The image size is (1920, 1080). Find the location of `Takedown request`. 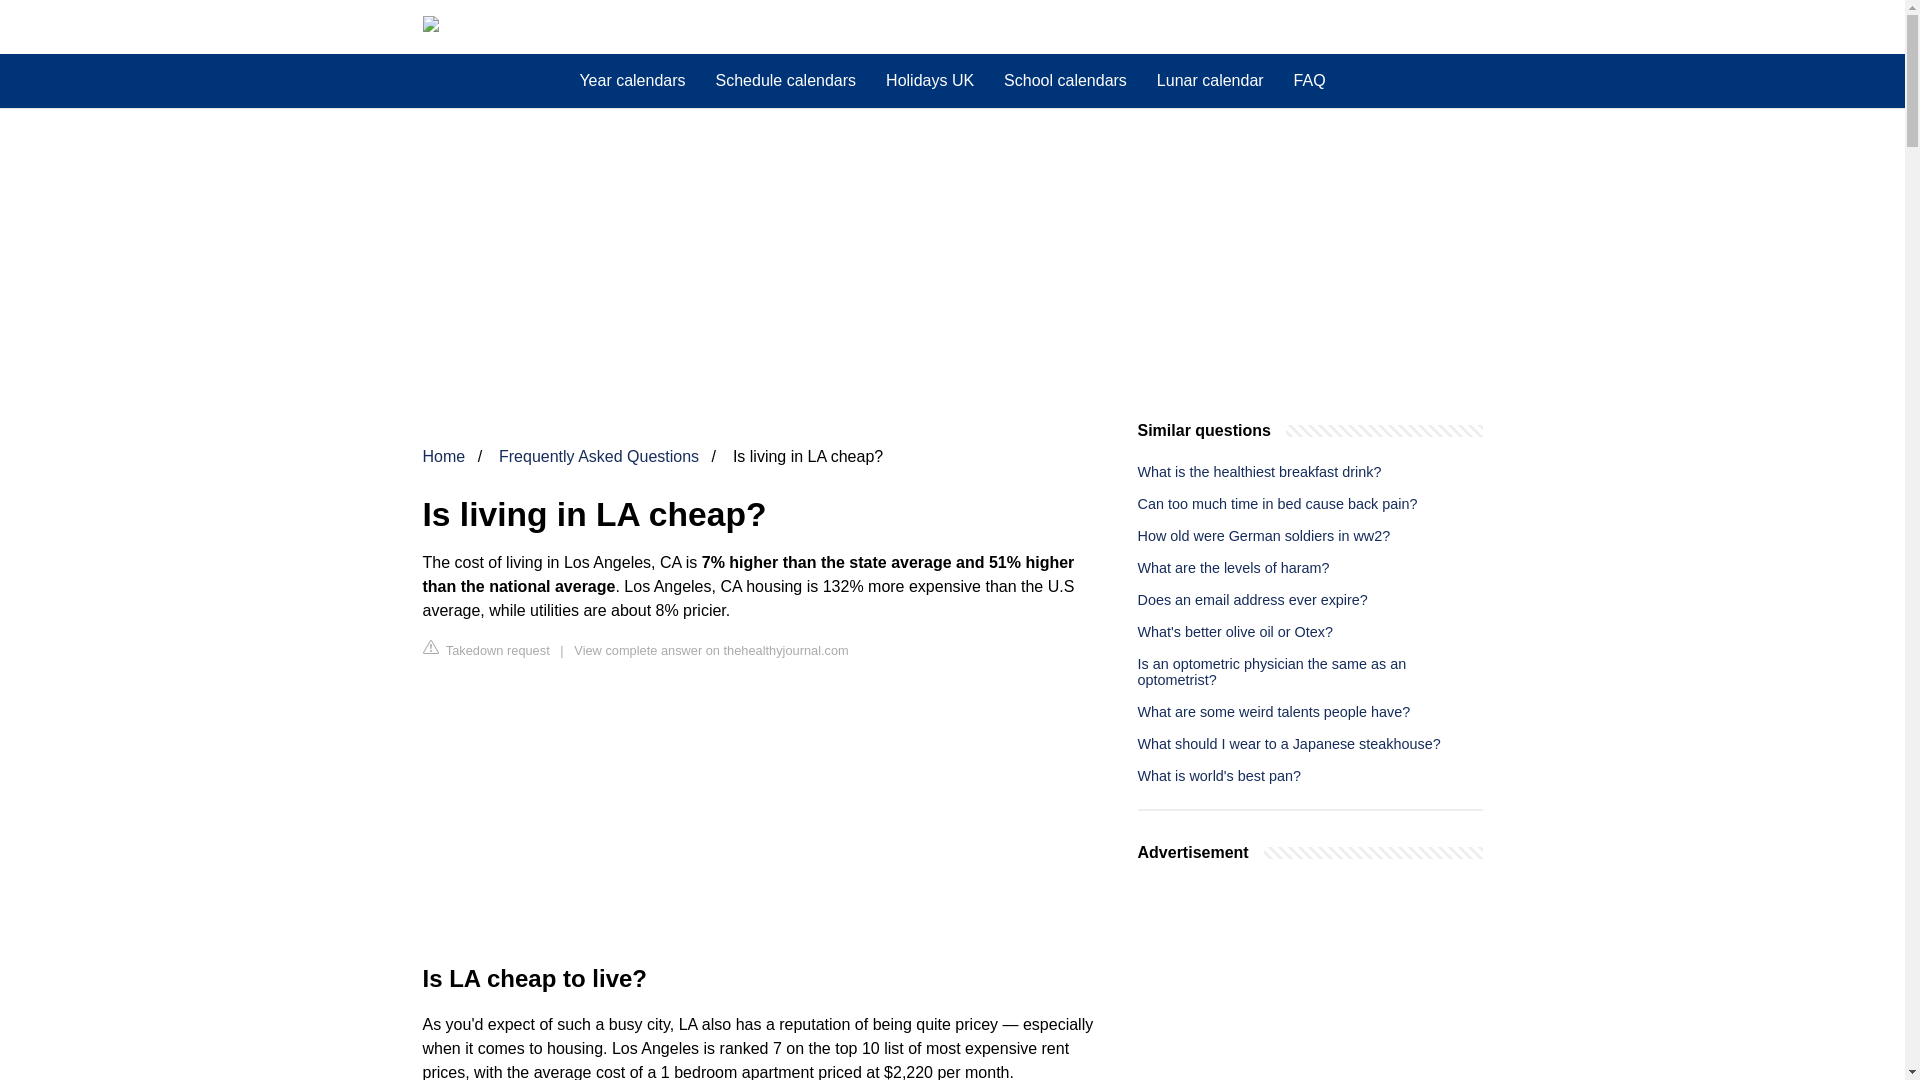

Takedown request is located at coordinates (486, 649).